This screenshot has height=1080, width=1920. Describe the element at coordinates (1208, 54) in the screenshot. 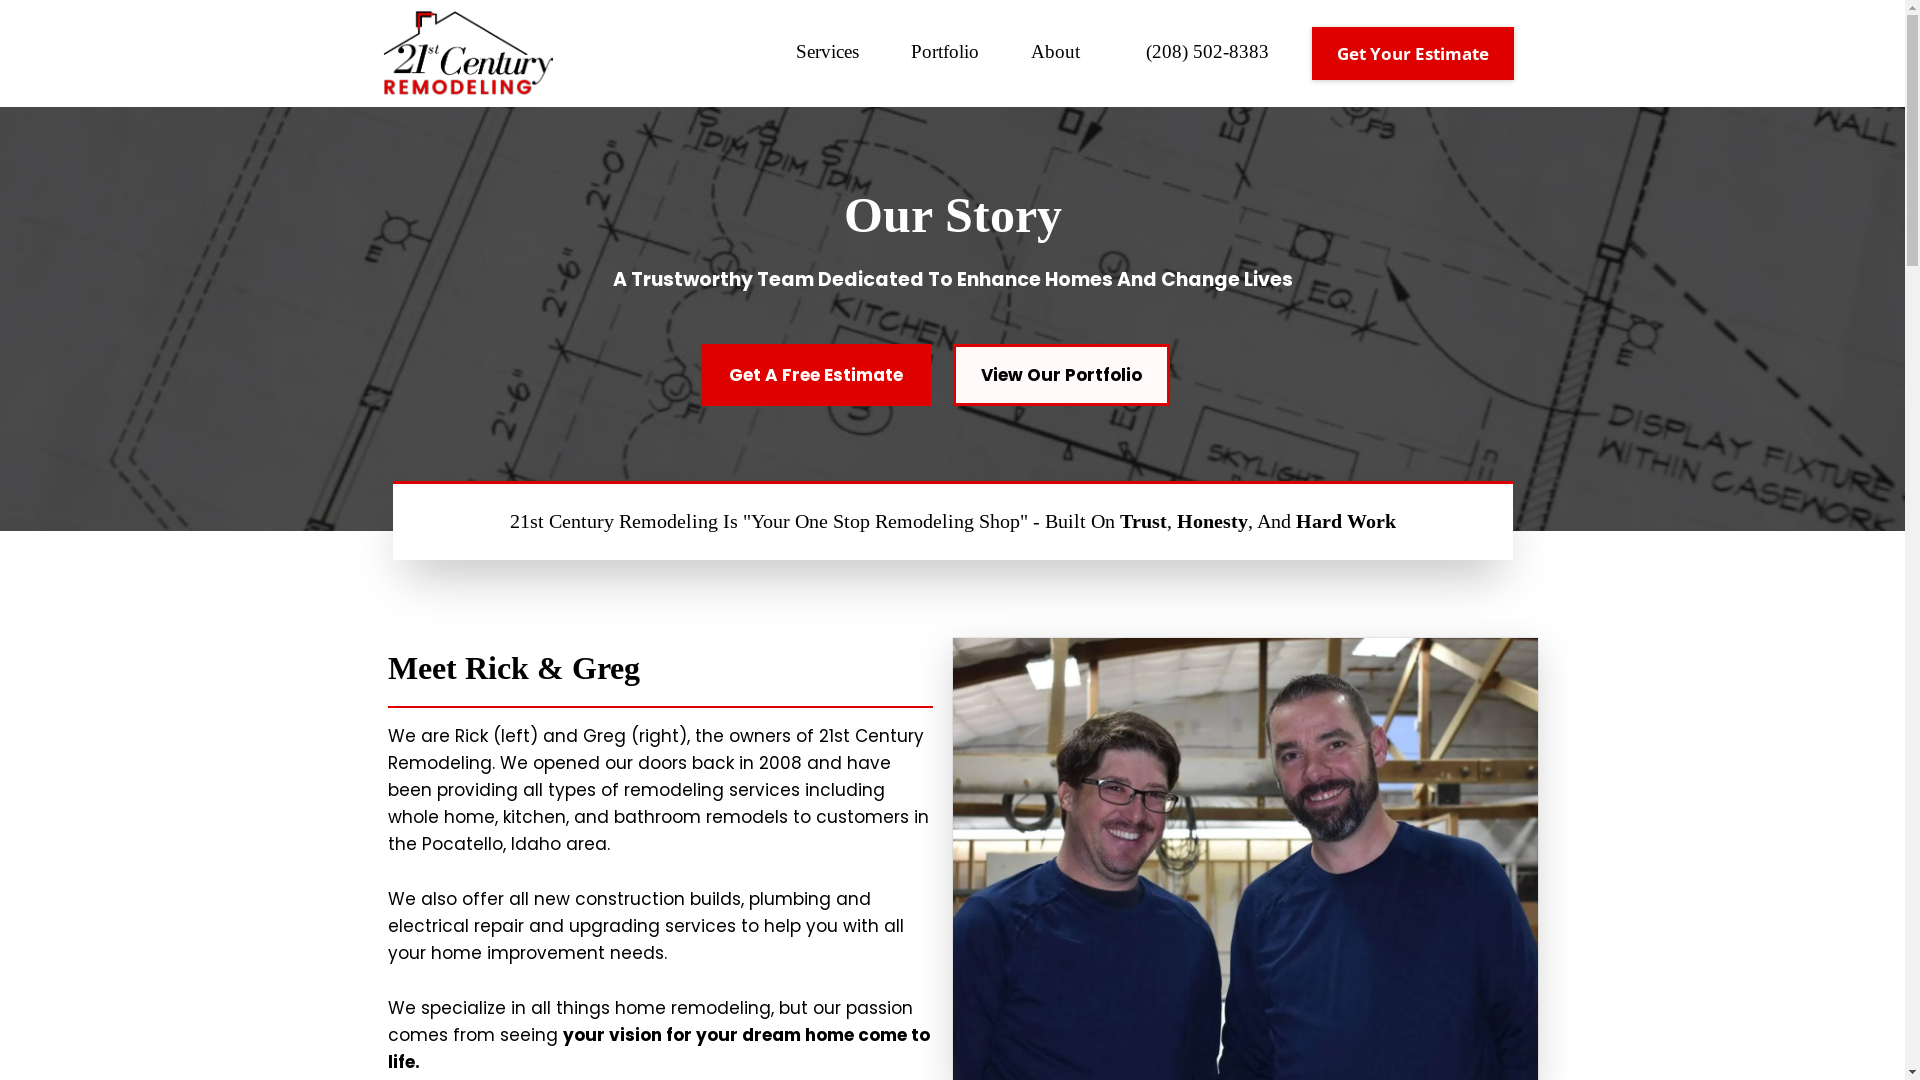

I see `(208) 502-8383` at that location.